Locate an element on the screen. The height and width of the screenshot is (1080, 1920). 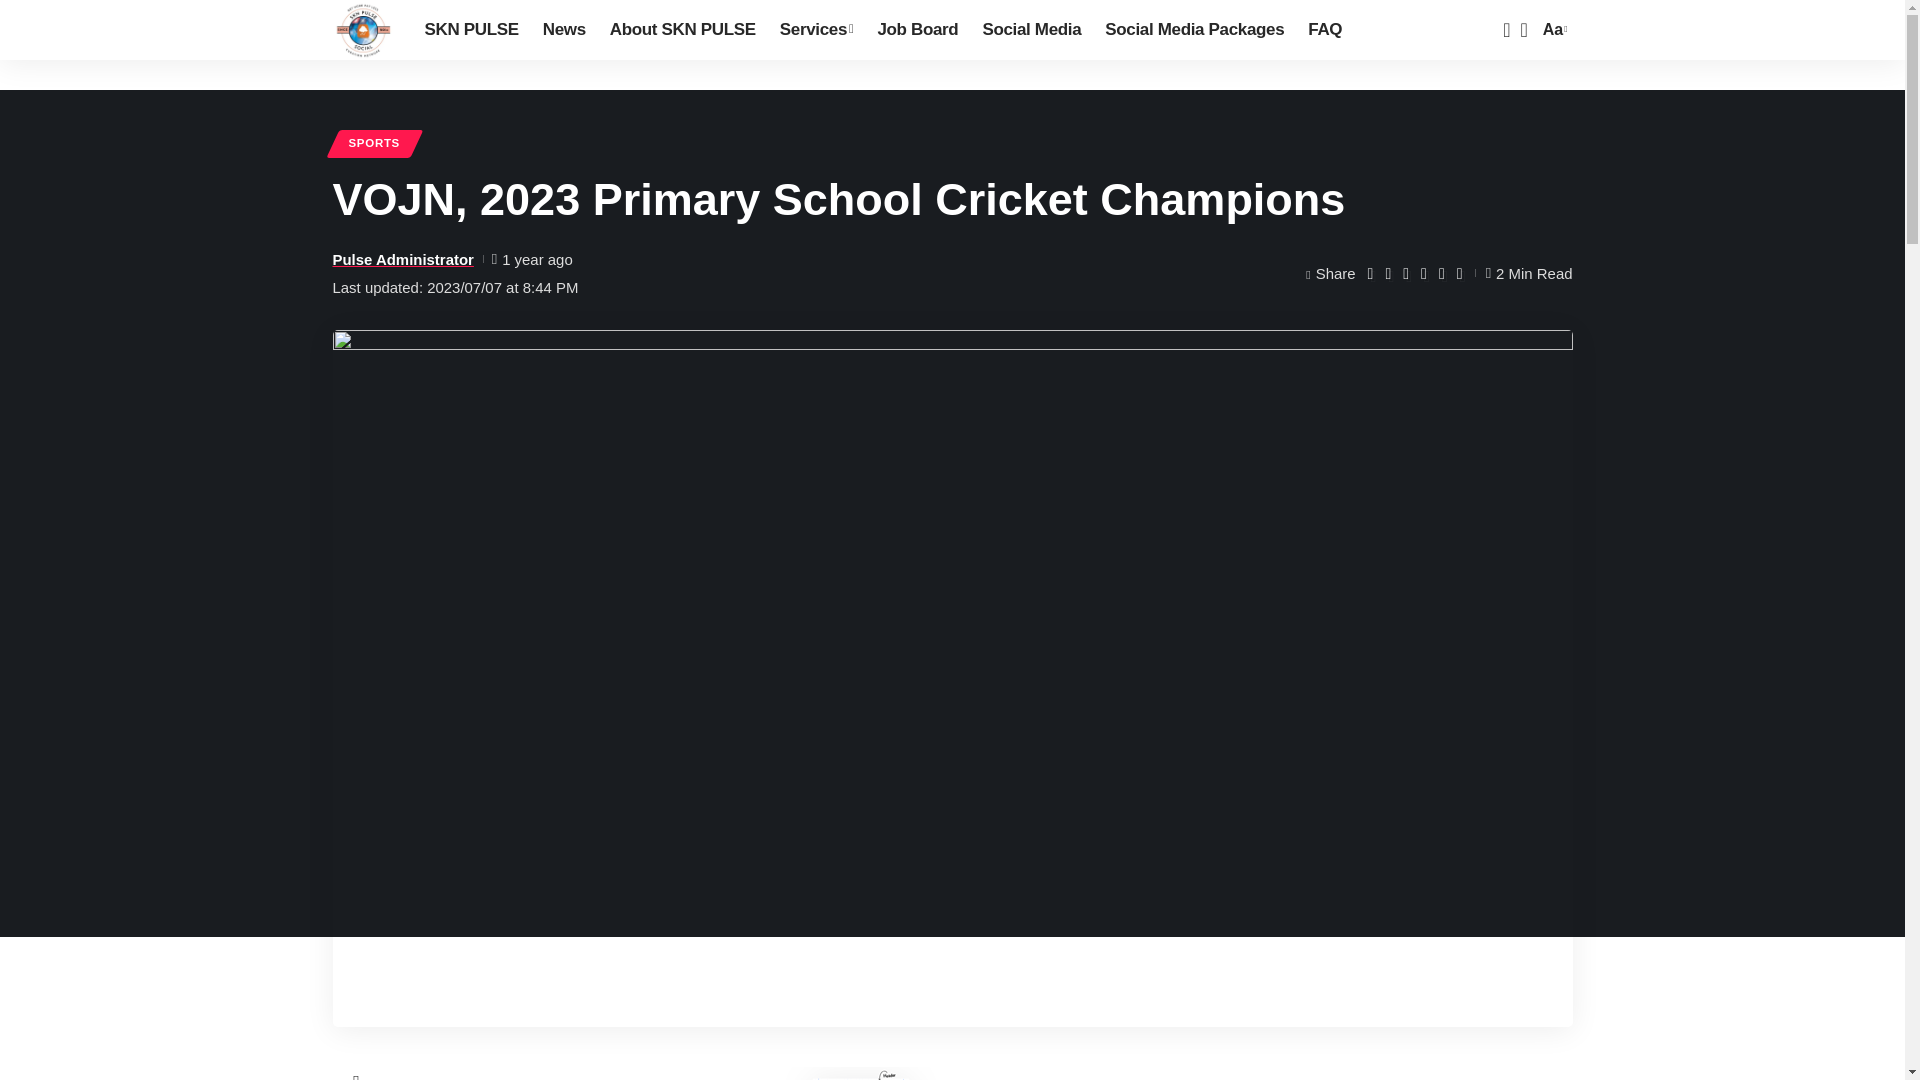
Social Media Packages is located at coordinates (1194, 30).